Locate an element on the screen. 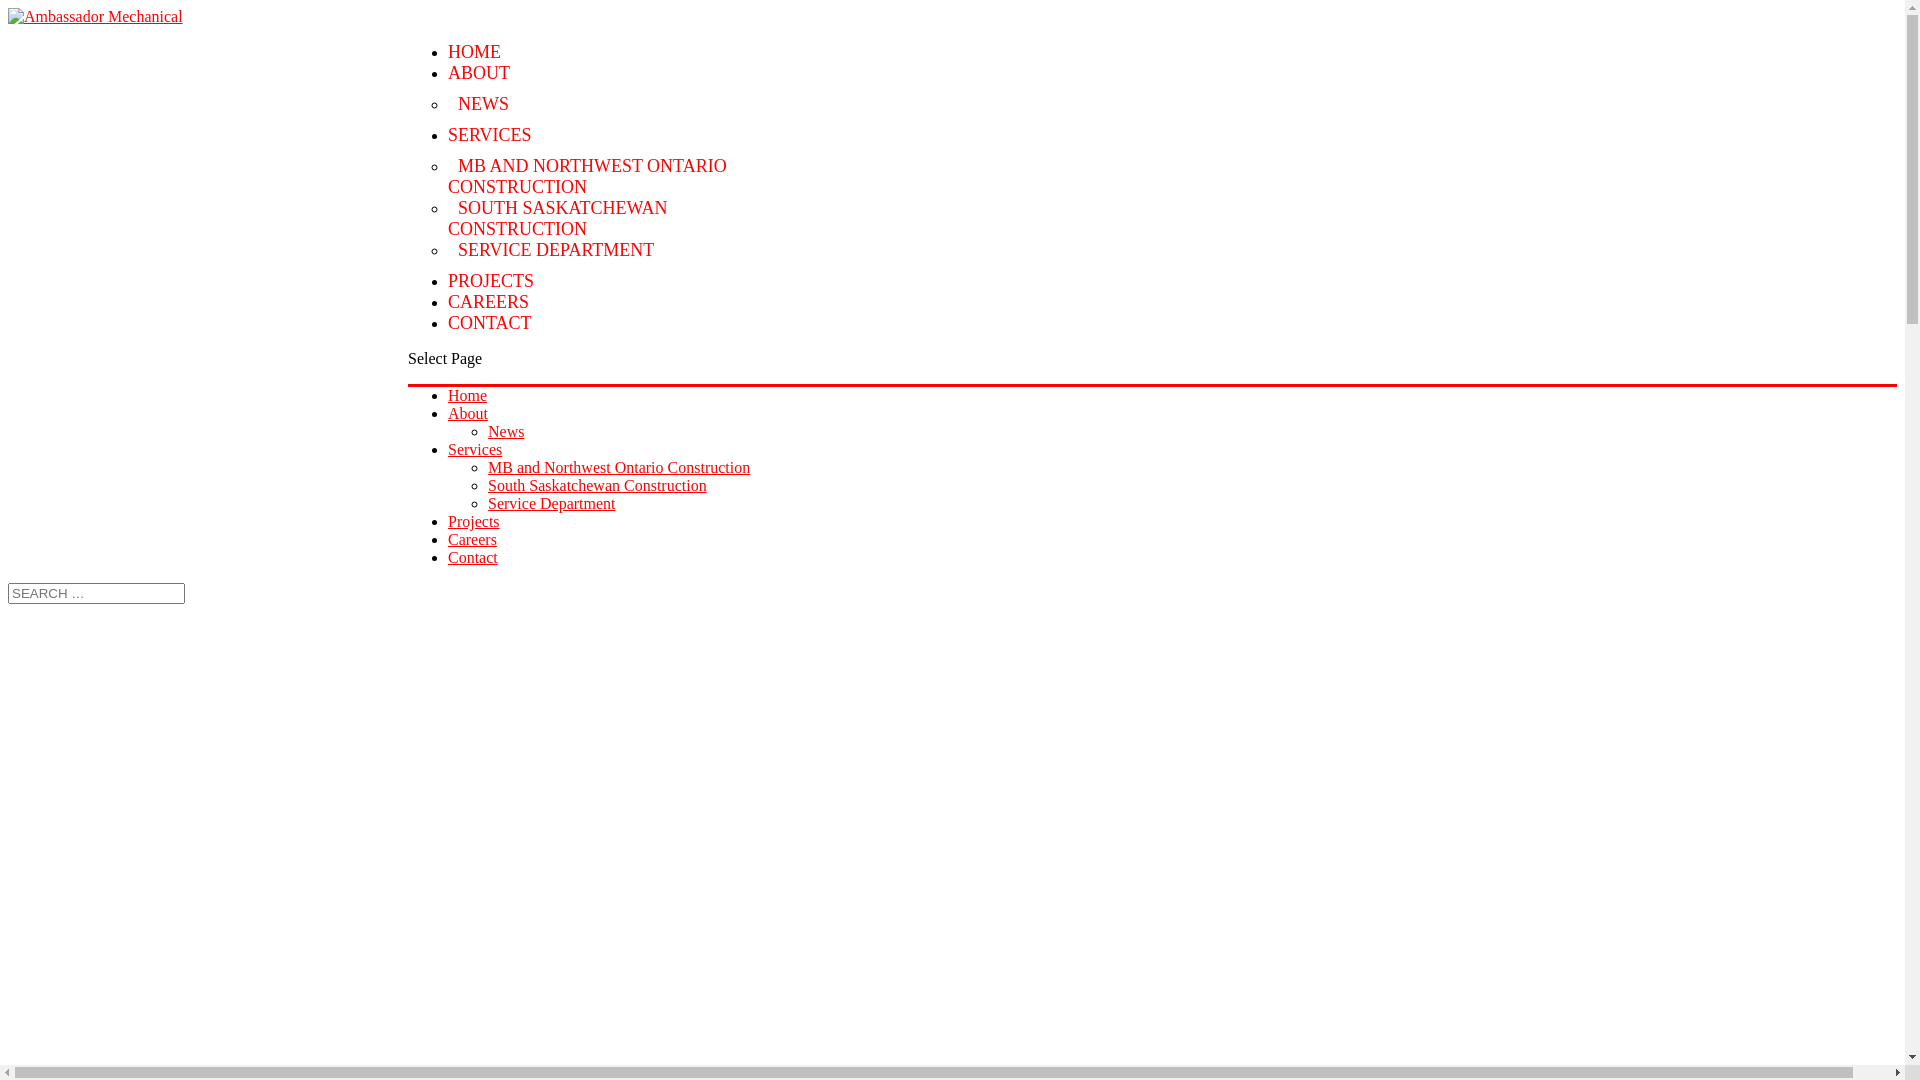 The width and height of the screenshot is (1920, 1080). Projects is located at coordinates (474, 522).